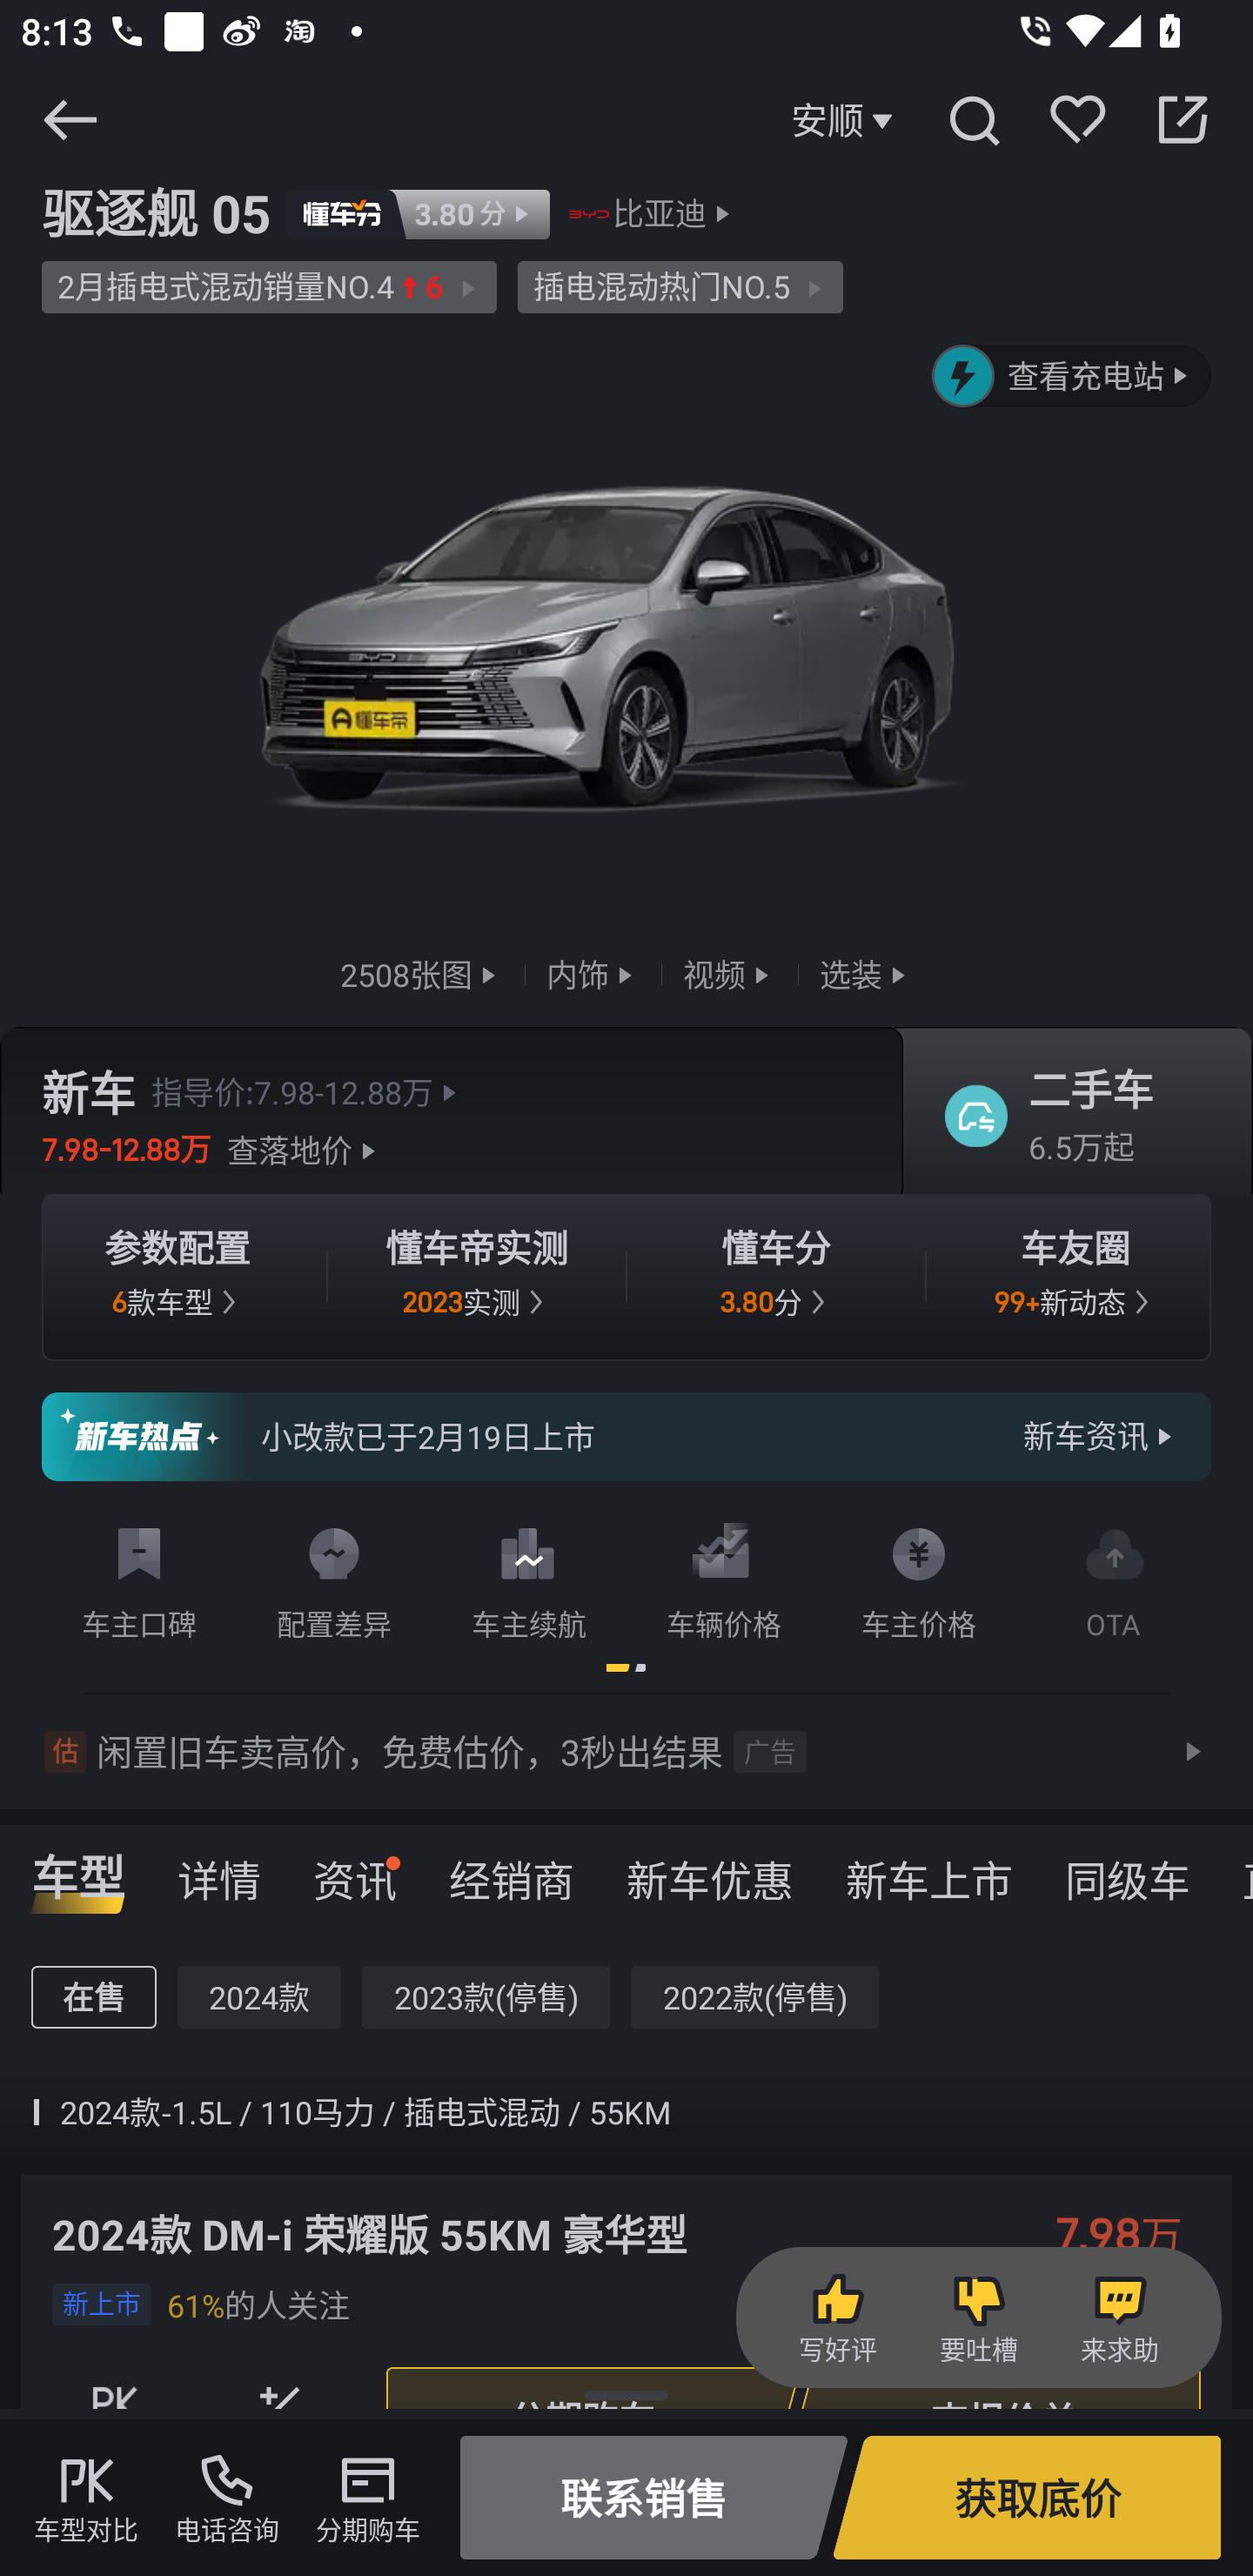 The image size is (1253, 2576). I want to click on 安顺, so click(846, 120).